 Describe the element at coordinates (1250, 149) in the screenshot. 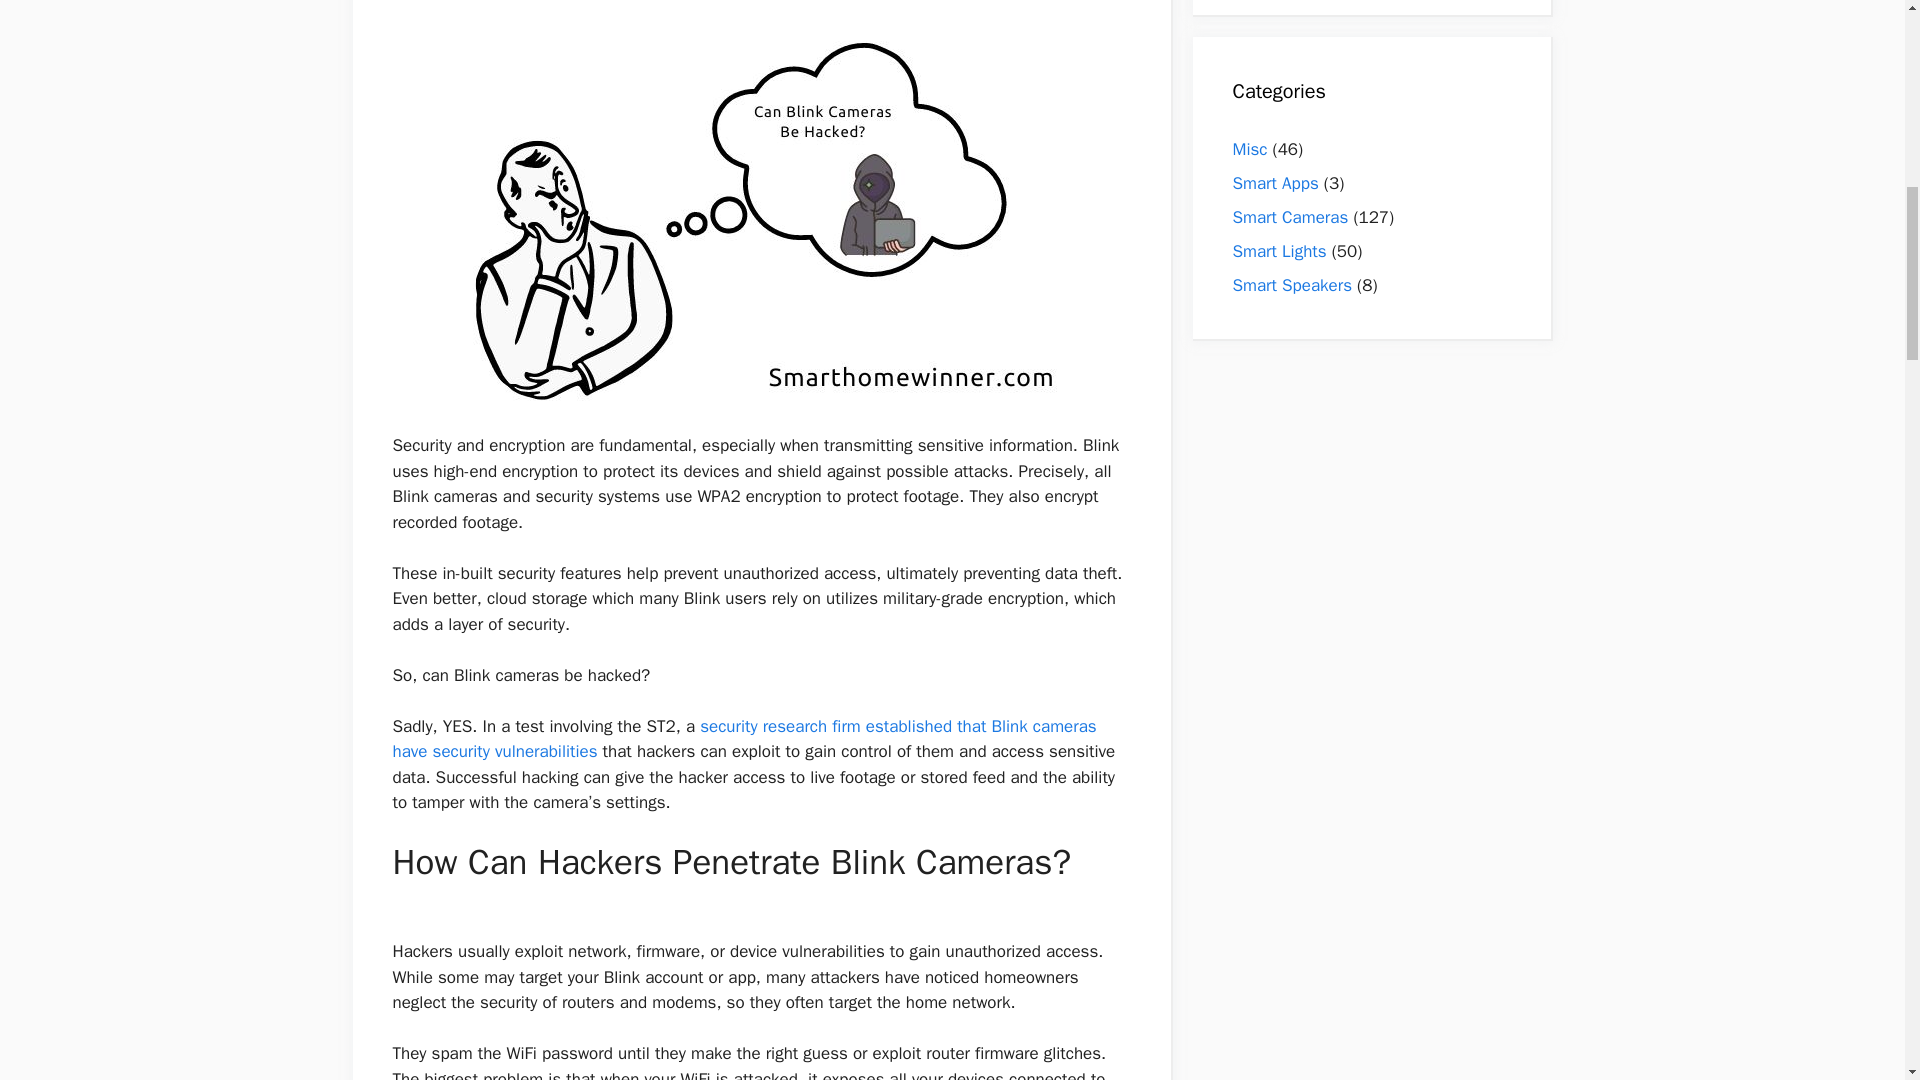

I see `Misc` at that location.